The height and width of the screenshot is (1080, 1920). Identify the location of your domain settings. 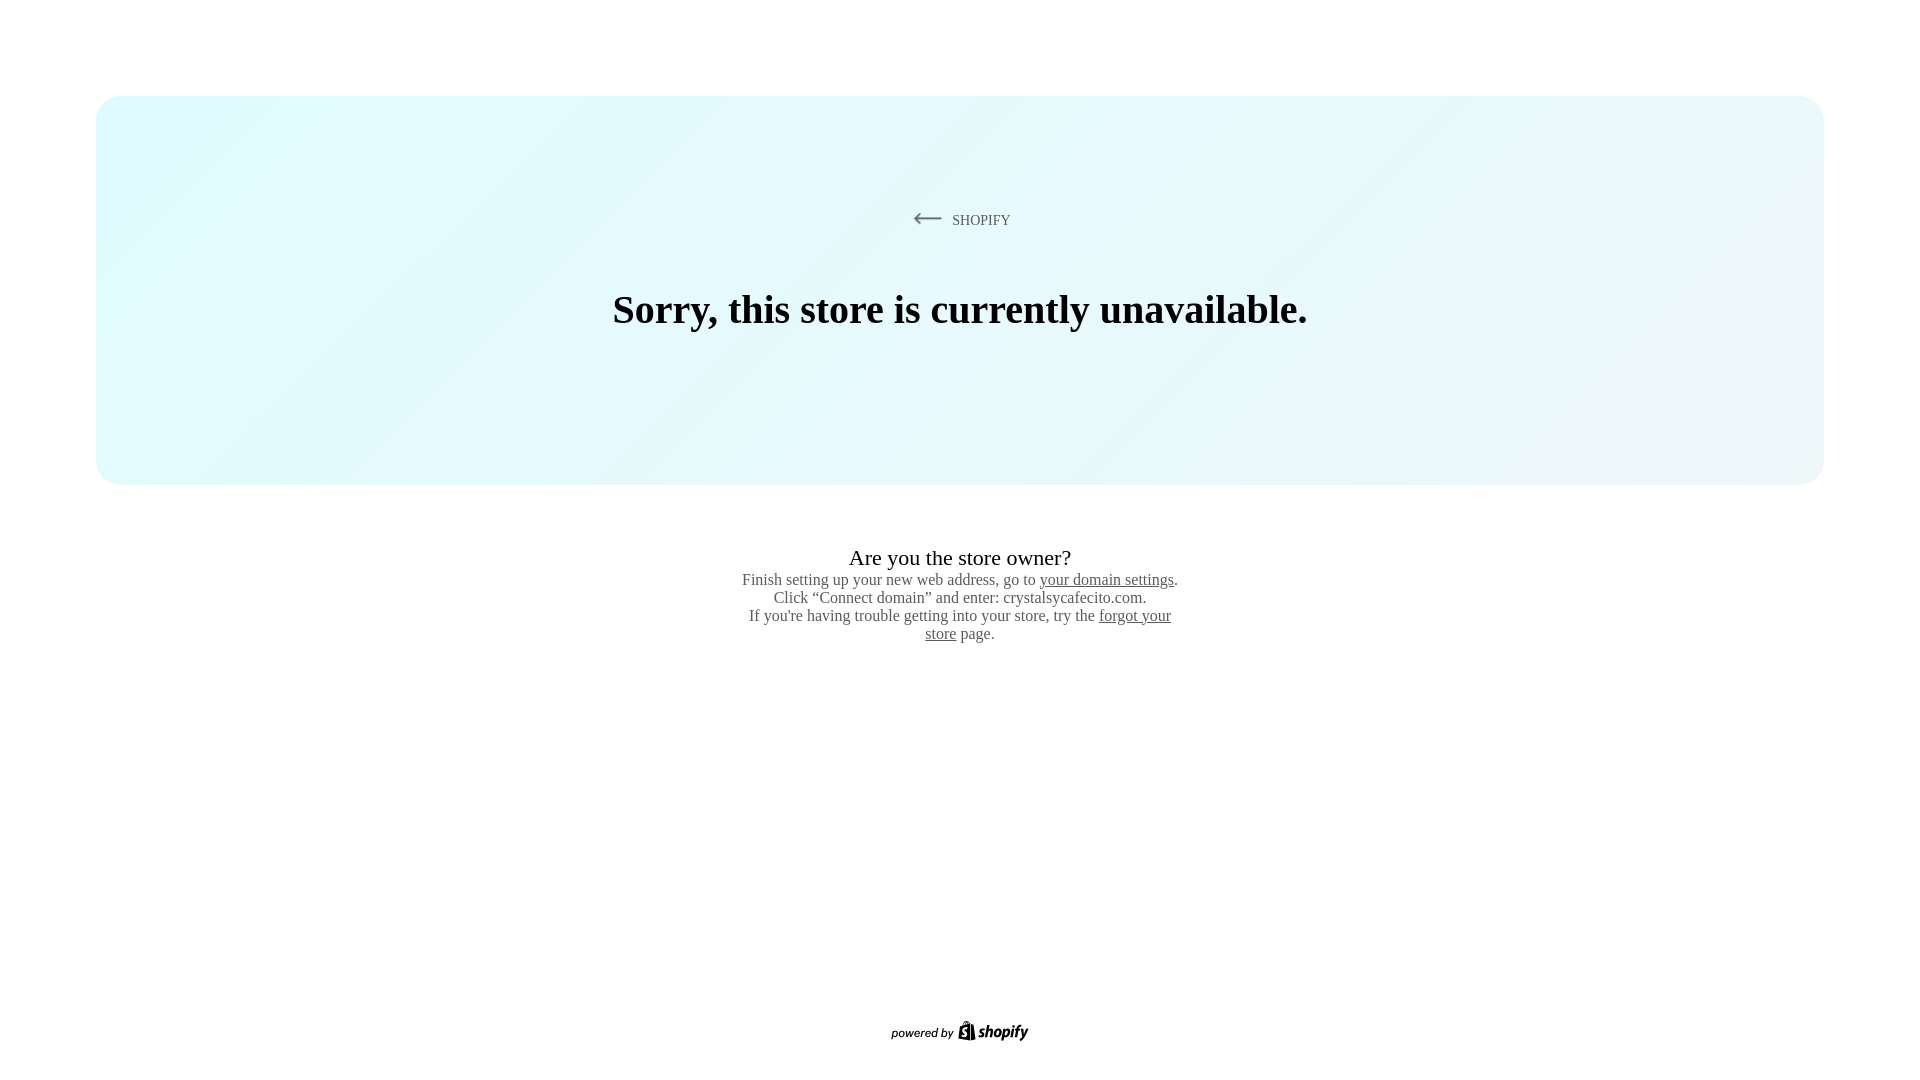
(1106, 579).